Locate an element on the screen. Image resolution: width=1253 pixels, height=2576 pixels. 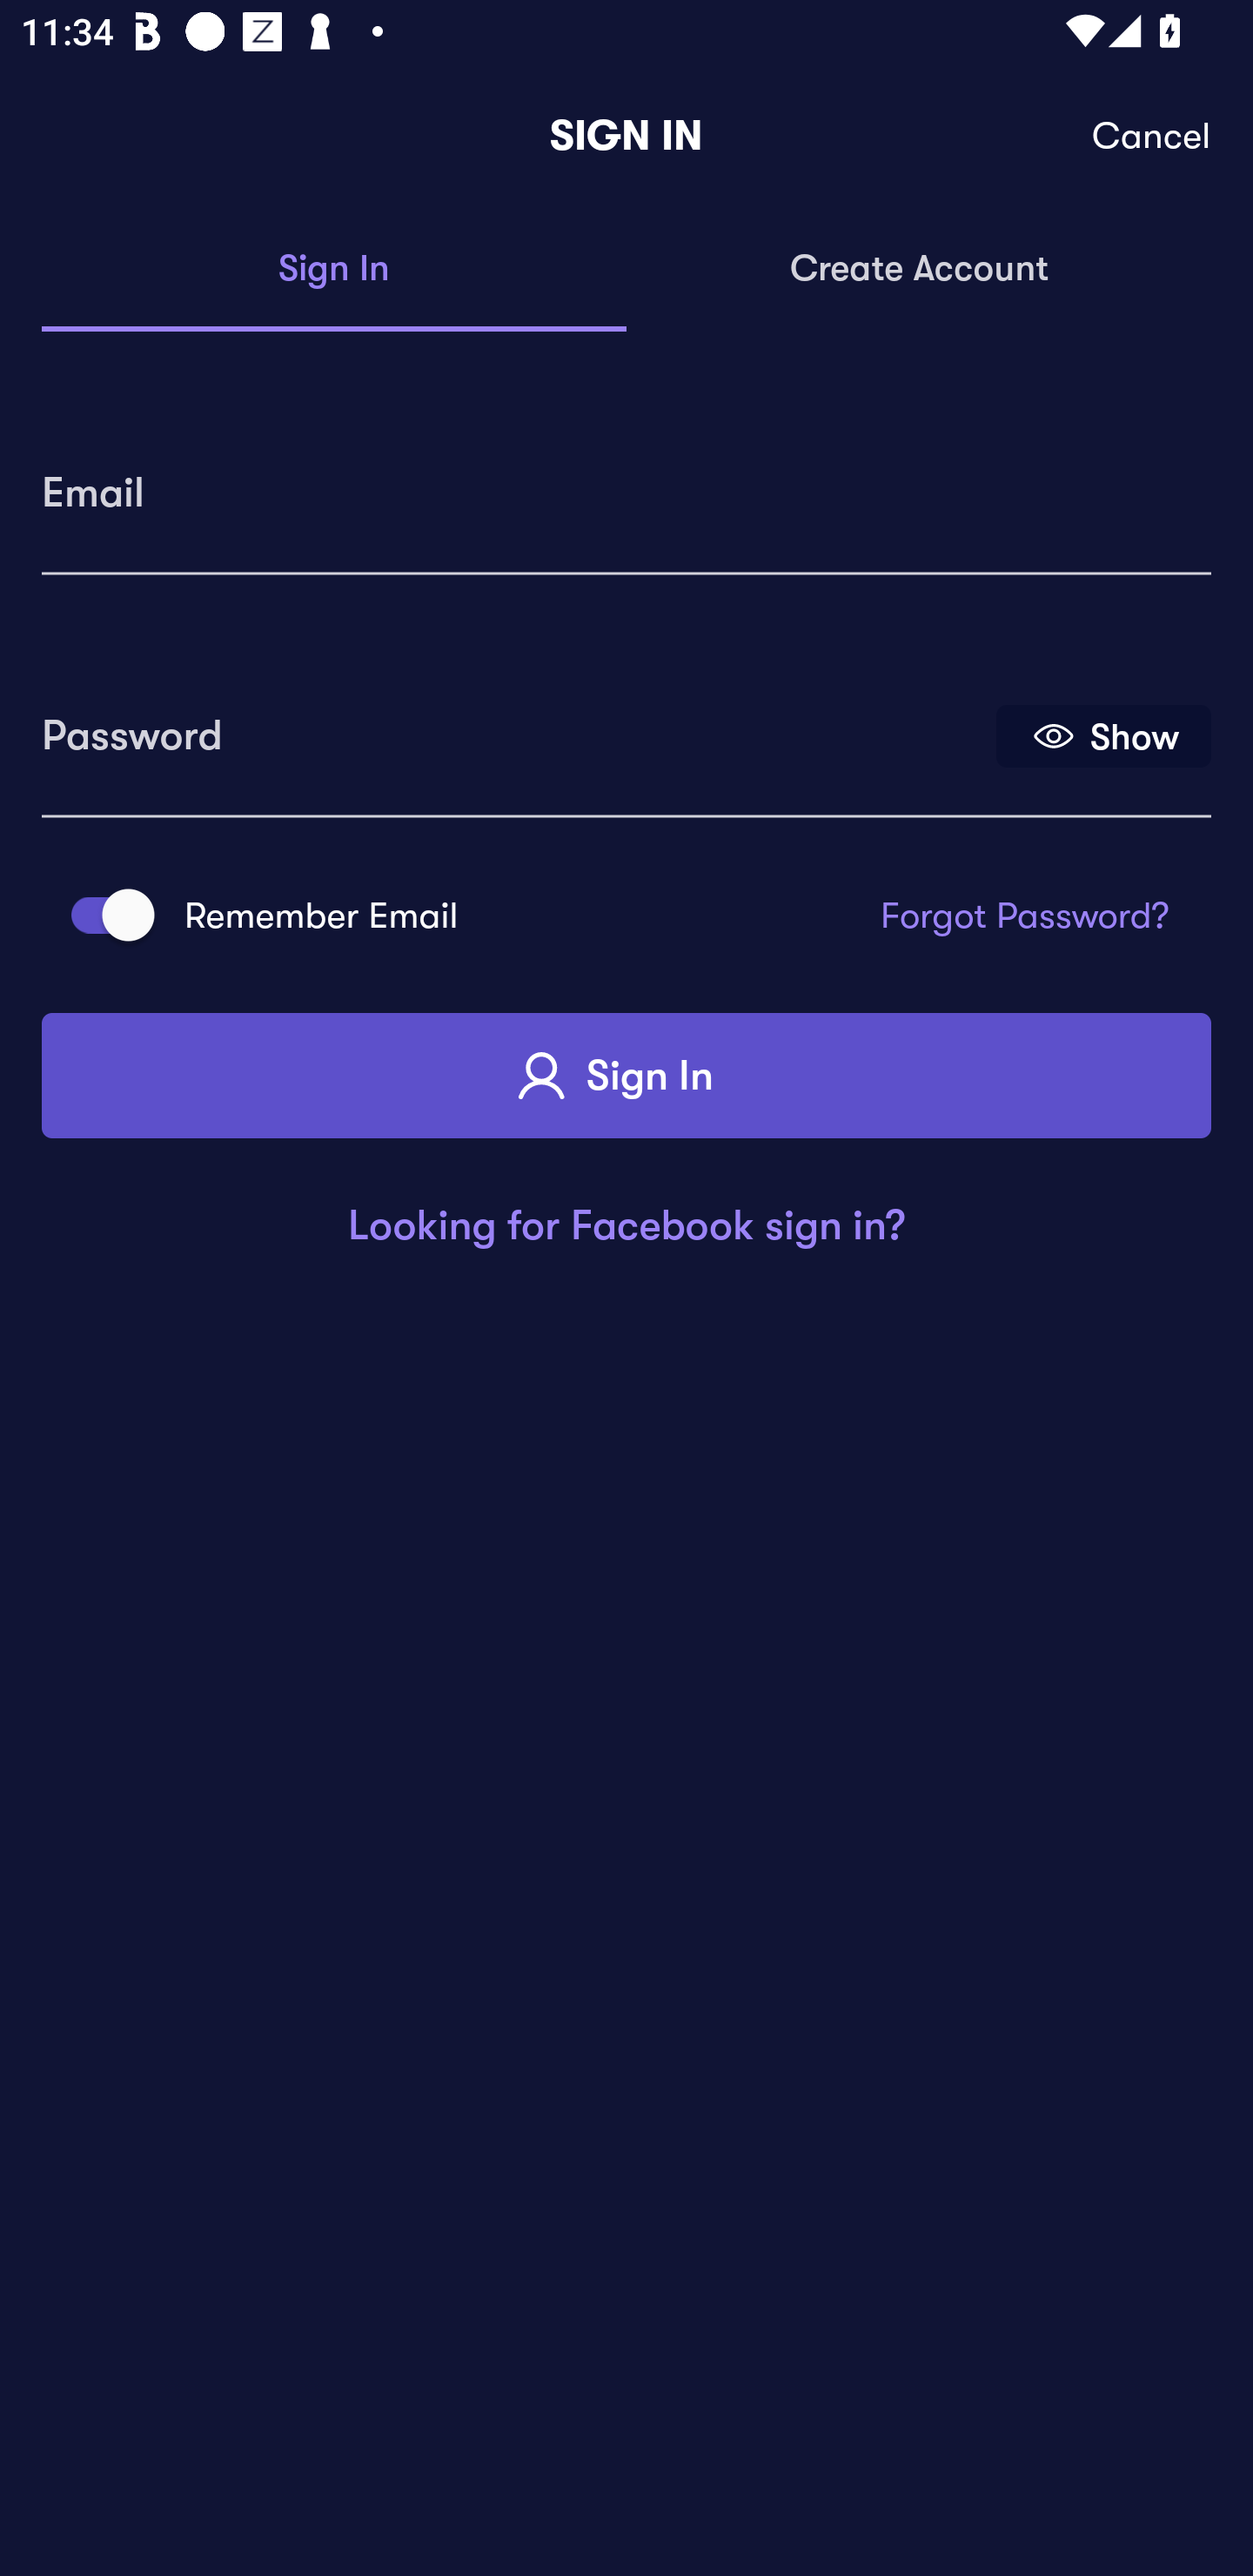
Password is located at coordinates (516, 725).